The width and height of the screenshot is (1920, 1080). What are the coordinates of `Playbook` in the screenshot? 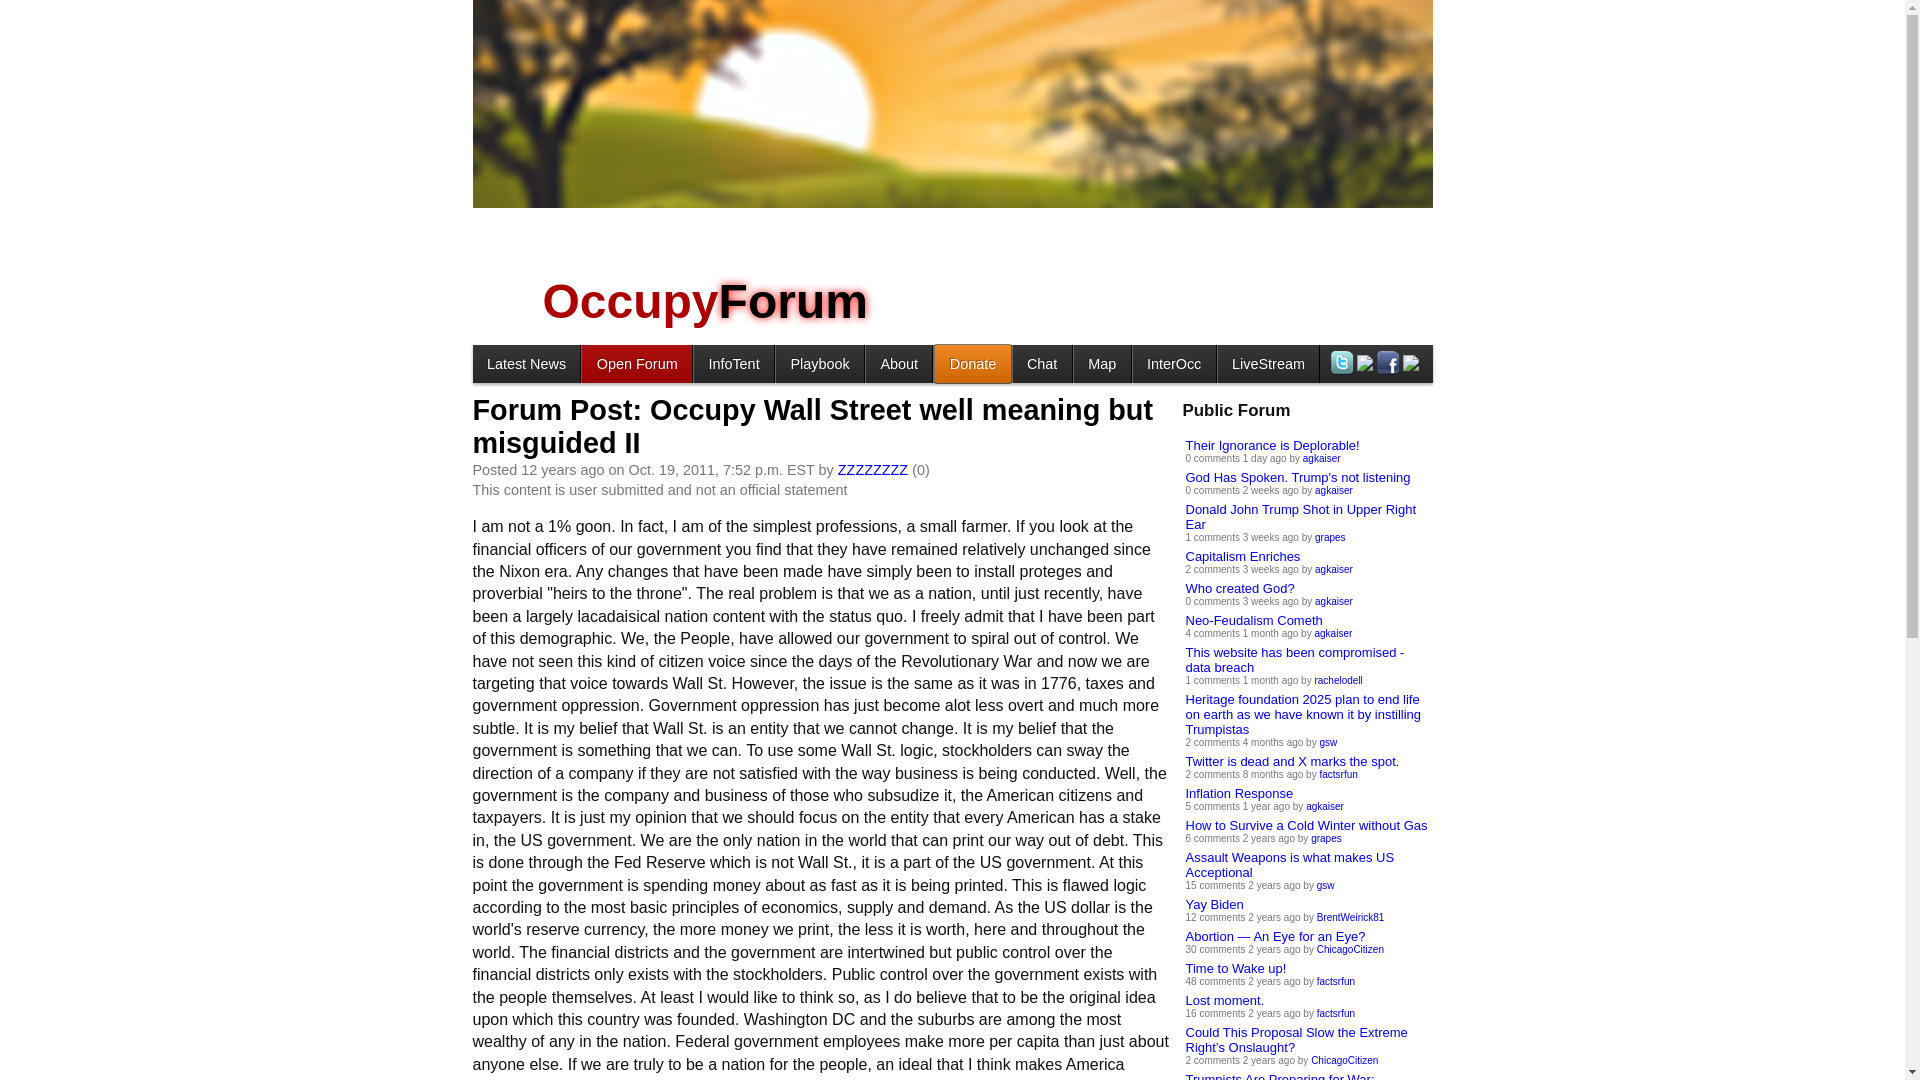 It's located at (820, 363).